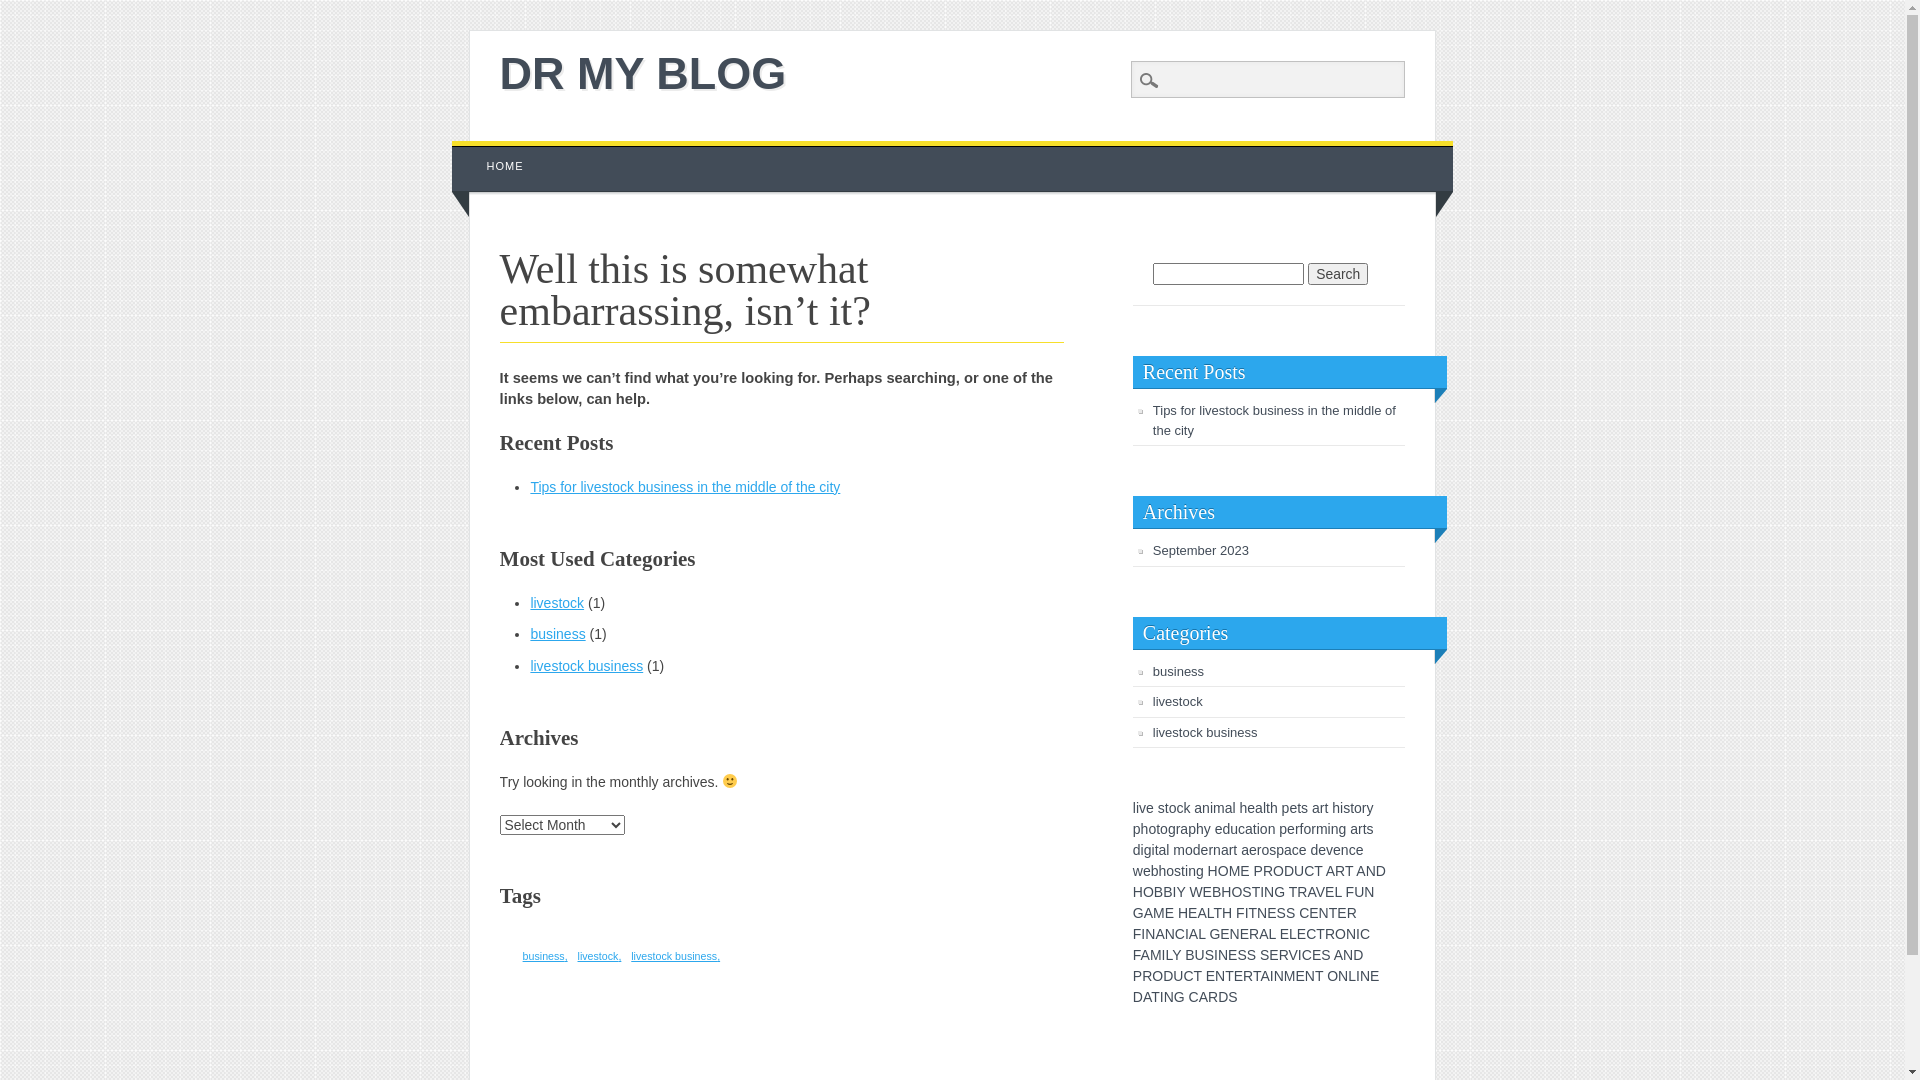 This screenshot has width=1920, height=1080. Describe the element at coordinates (1255, 829) in the screenshot. I see `t` at that location.